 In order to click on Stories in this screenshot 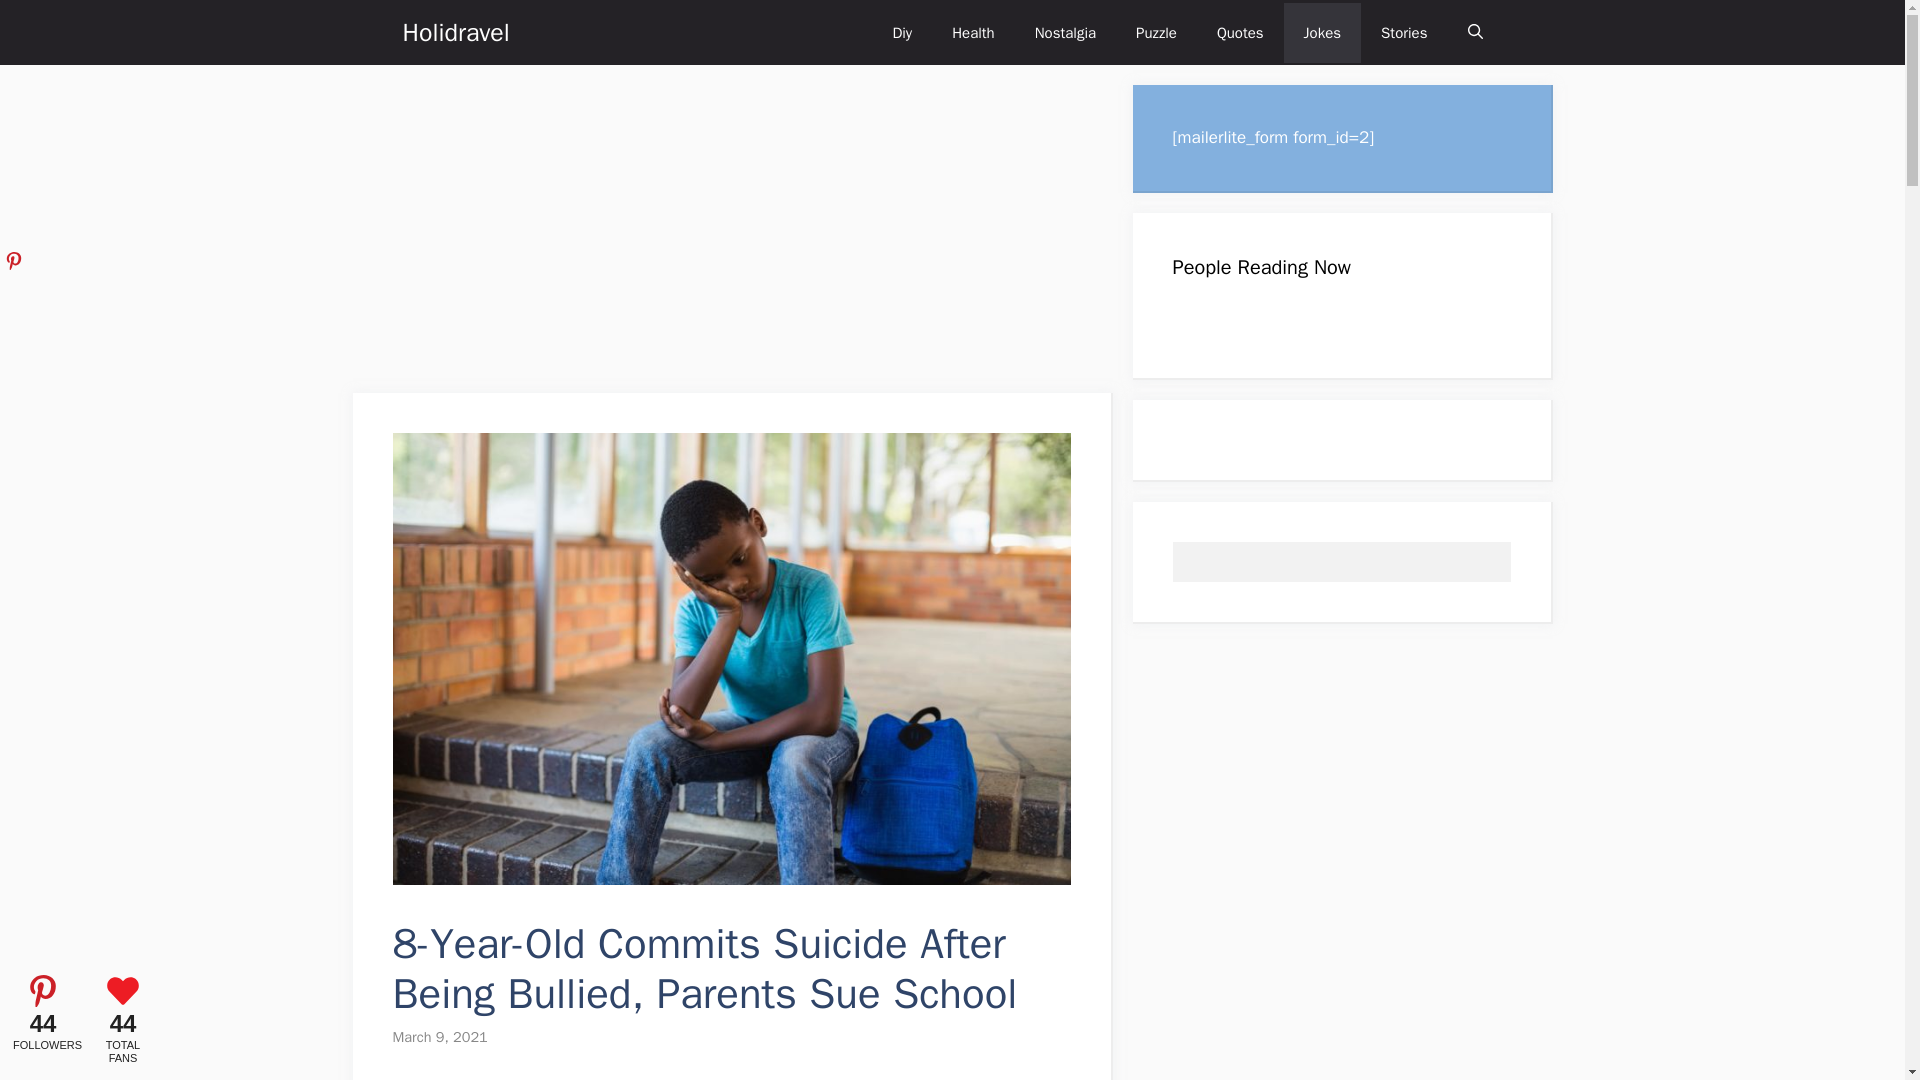, I will do `click(1404, 32)`.